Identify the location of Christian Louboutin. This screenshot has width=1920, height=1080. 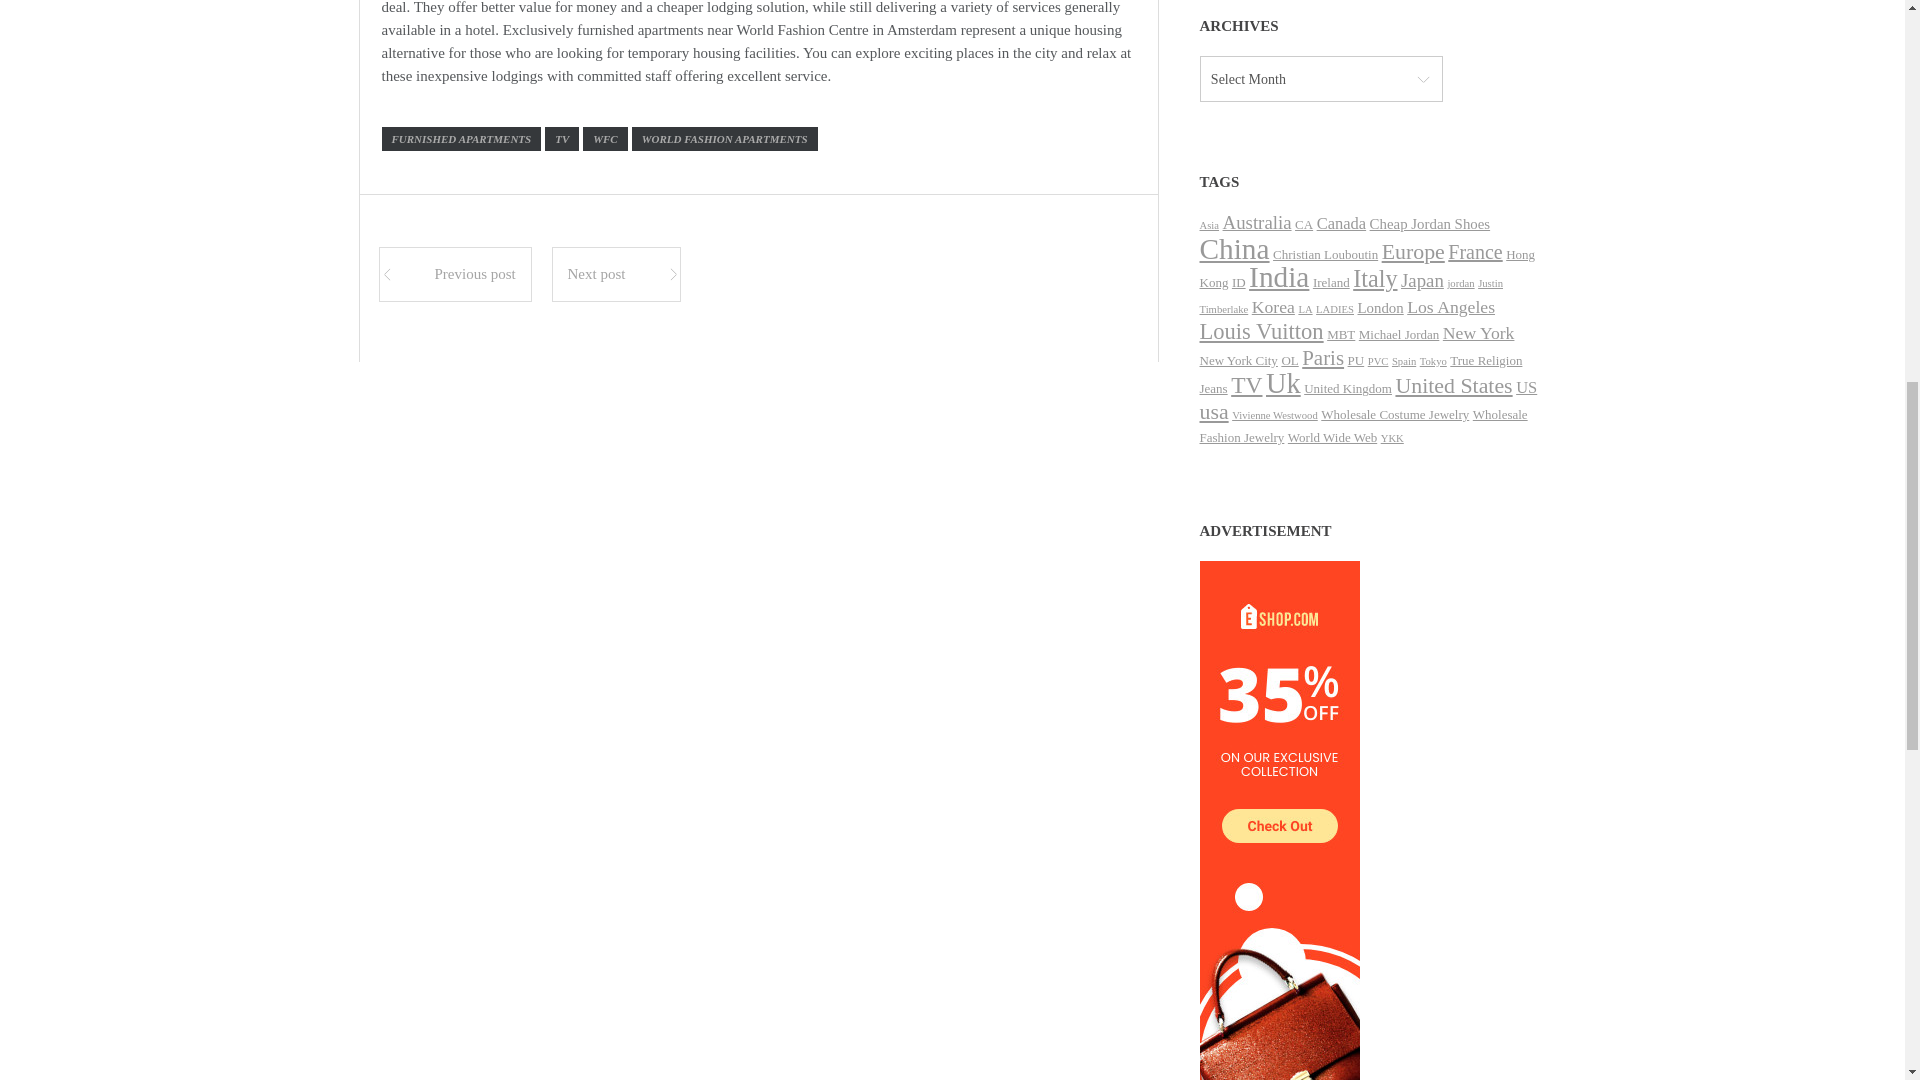
(1325, 254).